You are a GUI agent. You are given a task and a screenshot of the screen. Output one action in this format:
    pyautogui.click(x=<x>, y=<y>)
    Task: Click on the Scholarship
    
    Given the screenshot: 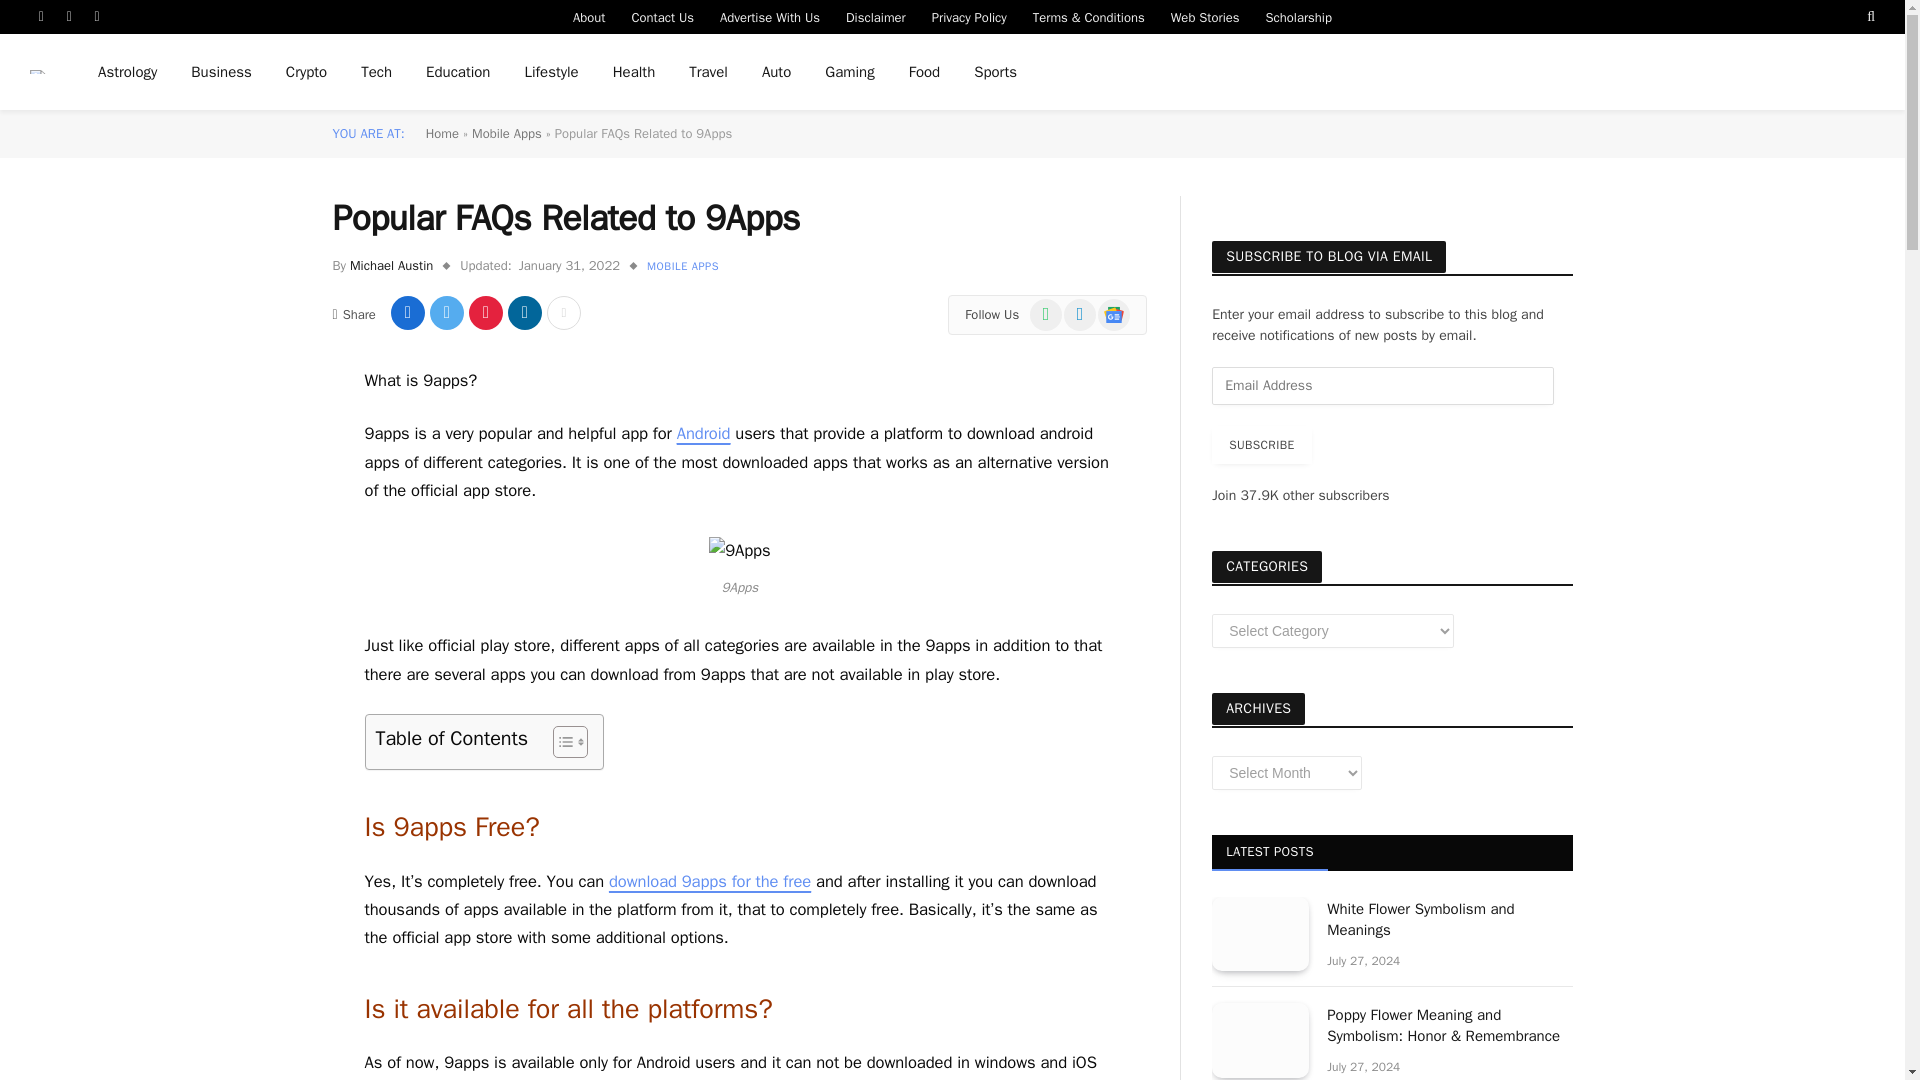 What is the action you would take?
    pyautogui.click(x=1299, y=16)
    